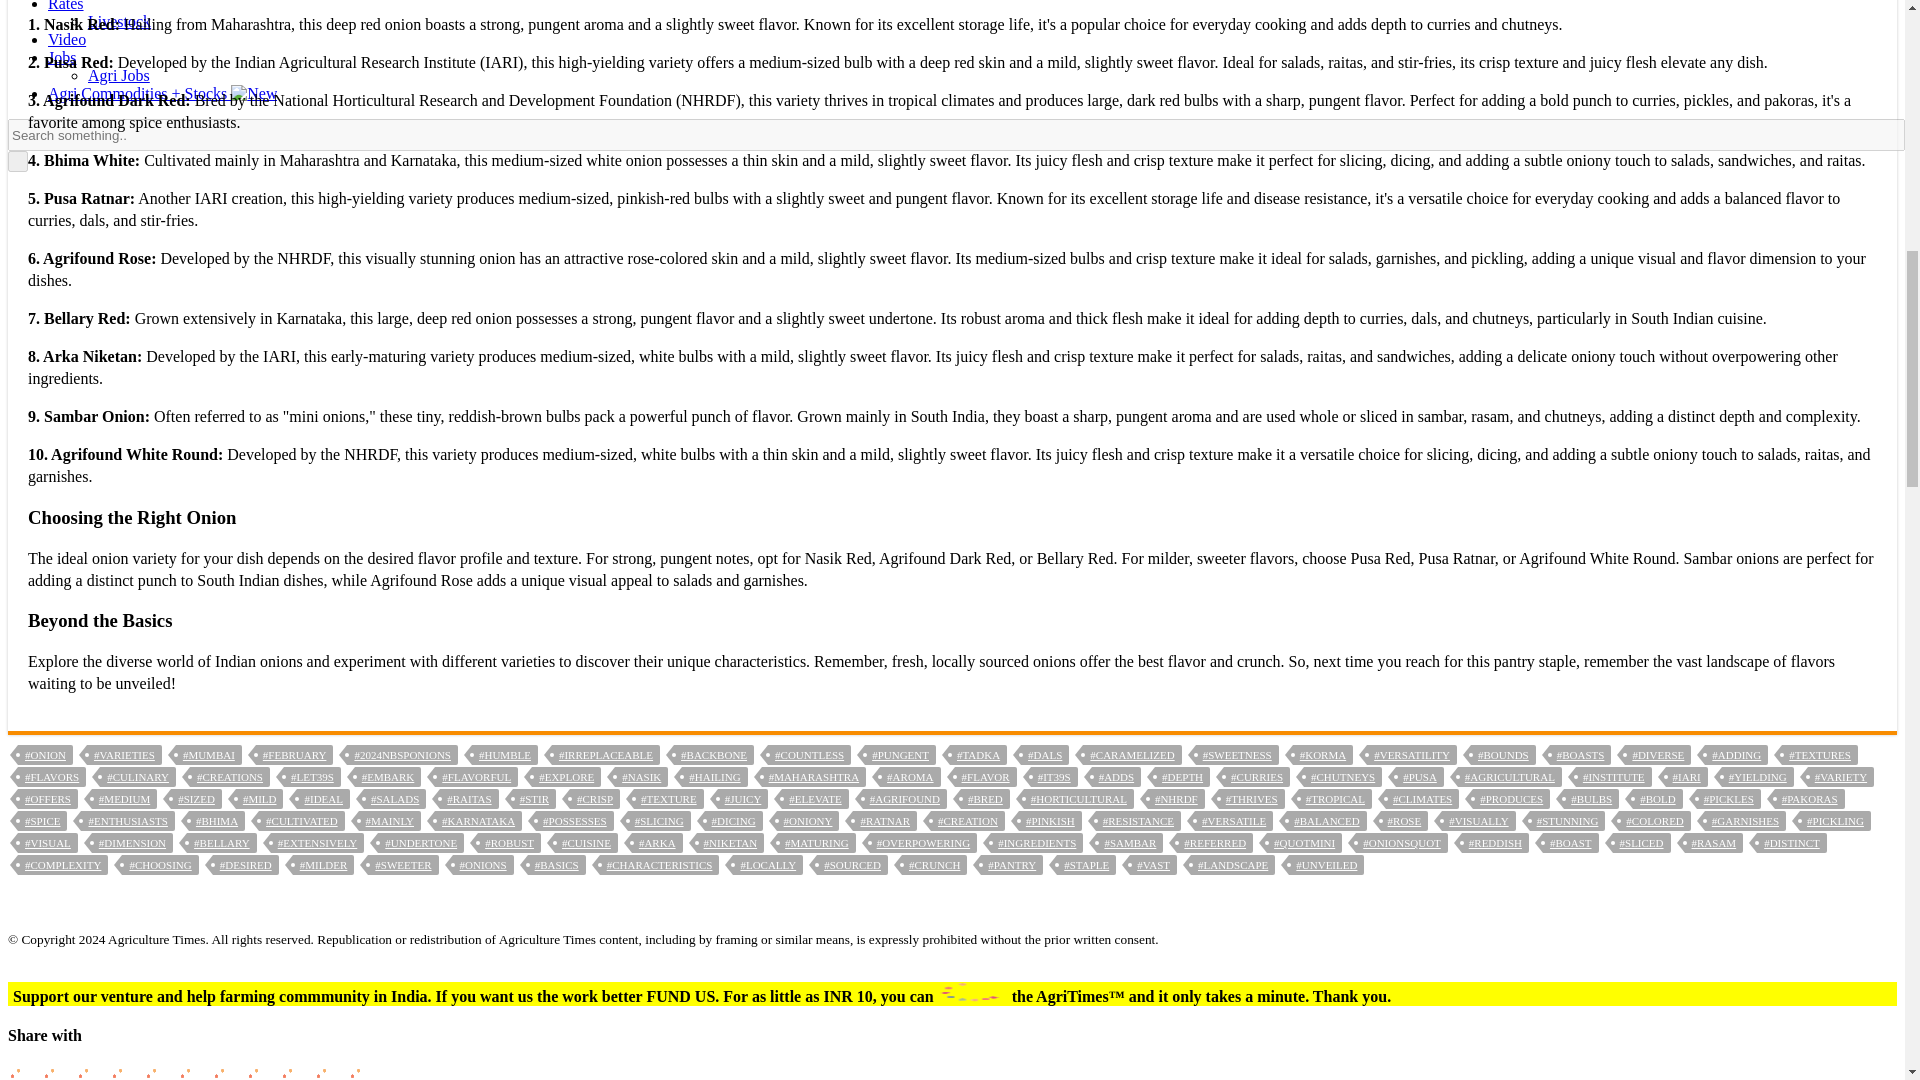  I want to click on Buffer, so click(260, 1072).